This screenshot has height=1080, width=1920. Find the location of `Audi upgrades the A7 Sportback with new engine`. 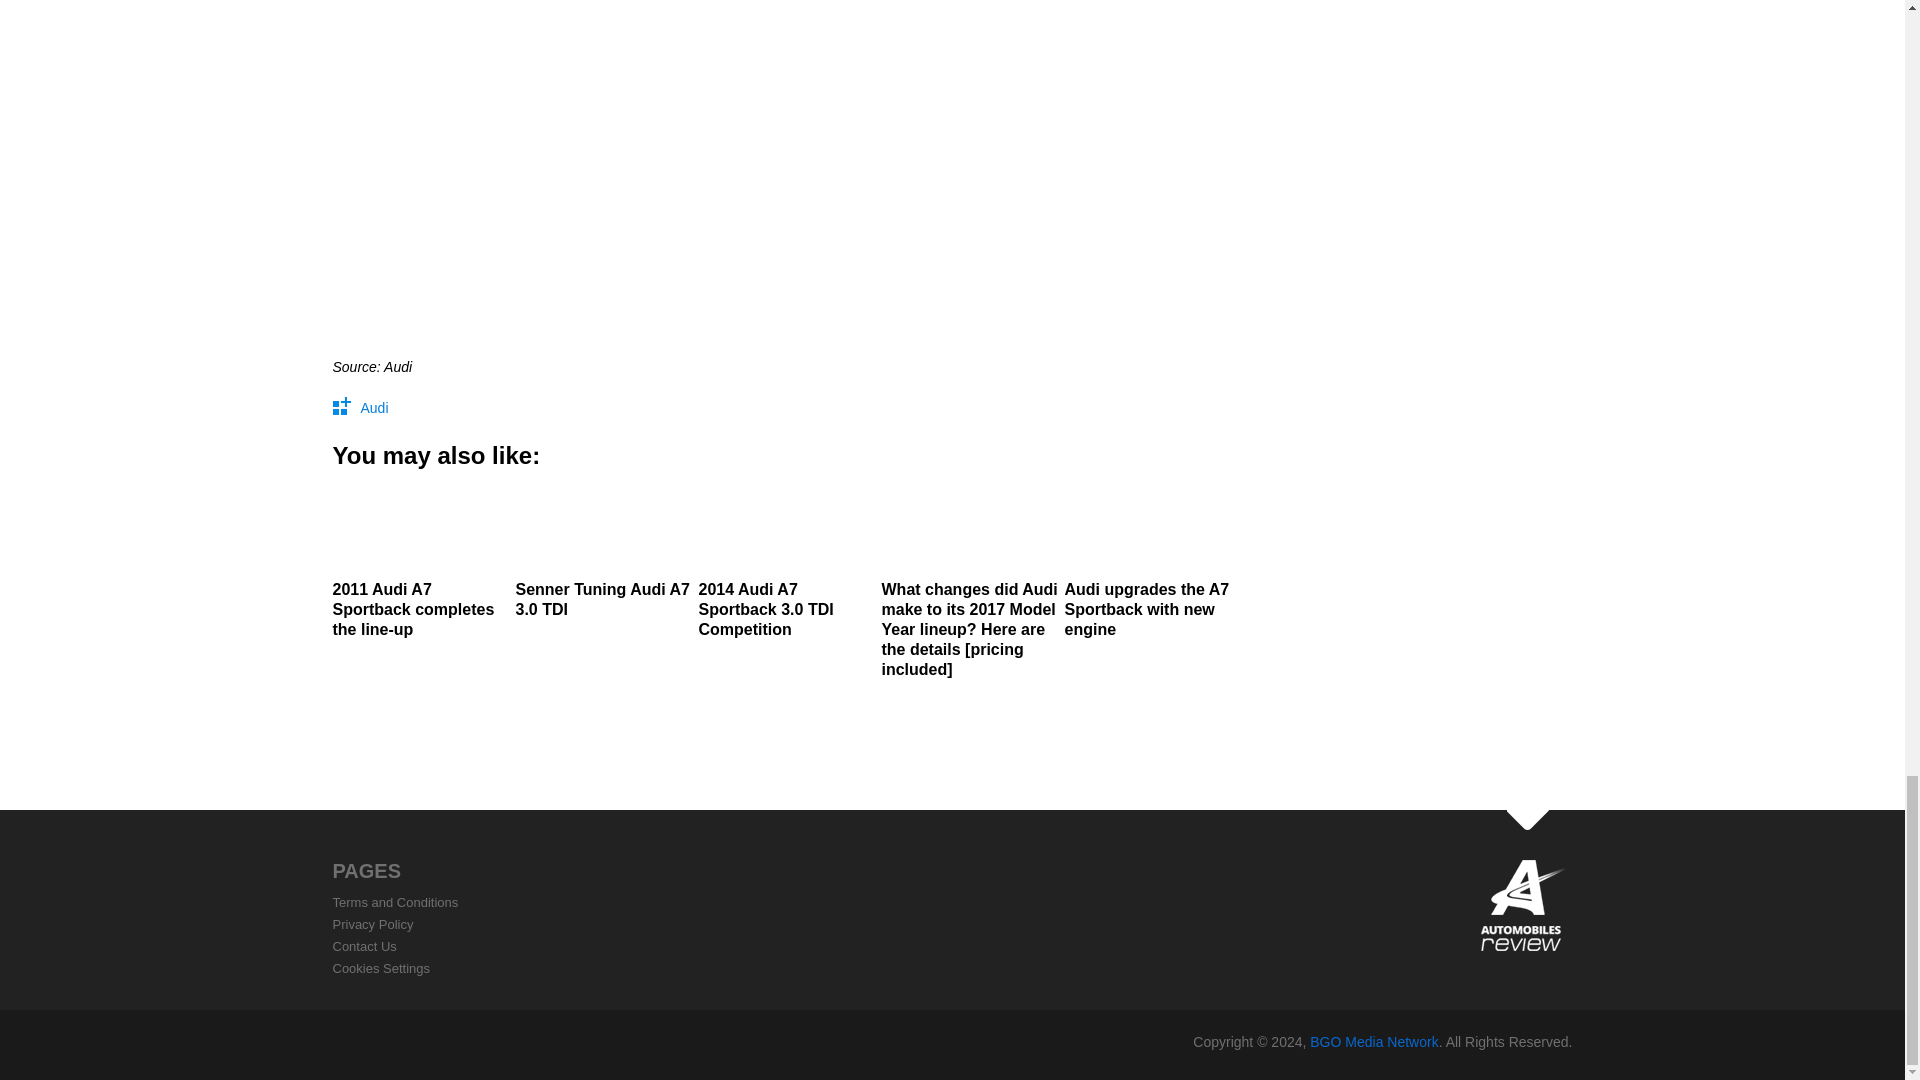

Audi upgrades the A7 Sportback with new engine is located at coordinates (1152, 562).